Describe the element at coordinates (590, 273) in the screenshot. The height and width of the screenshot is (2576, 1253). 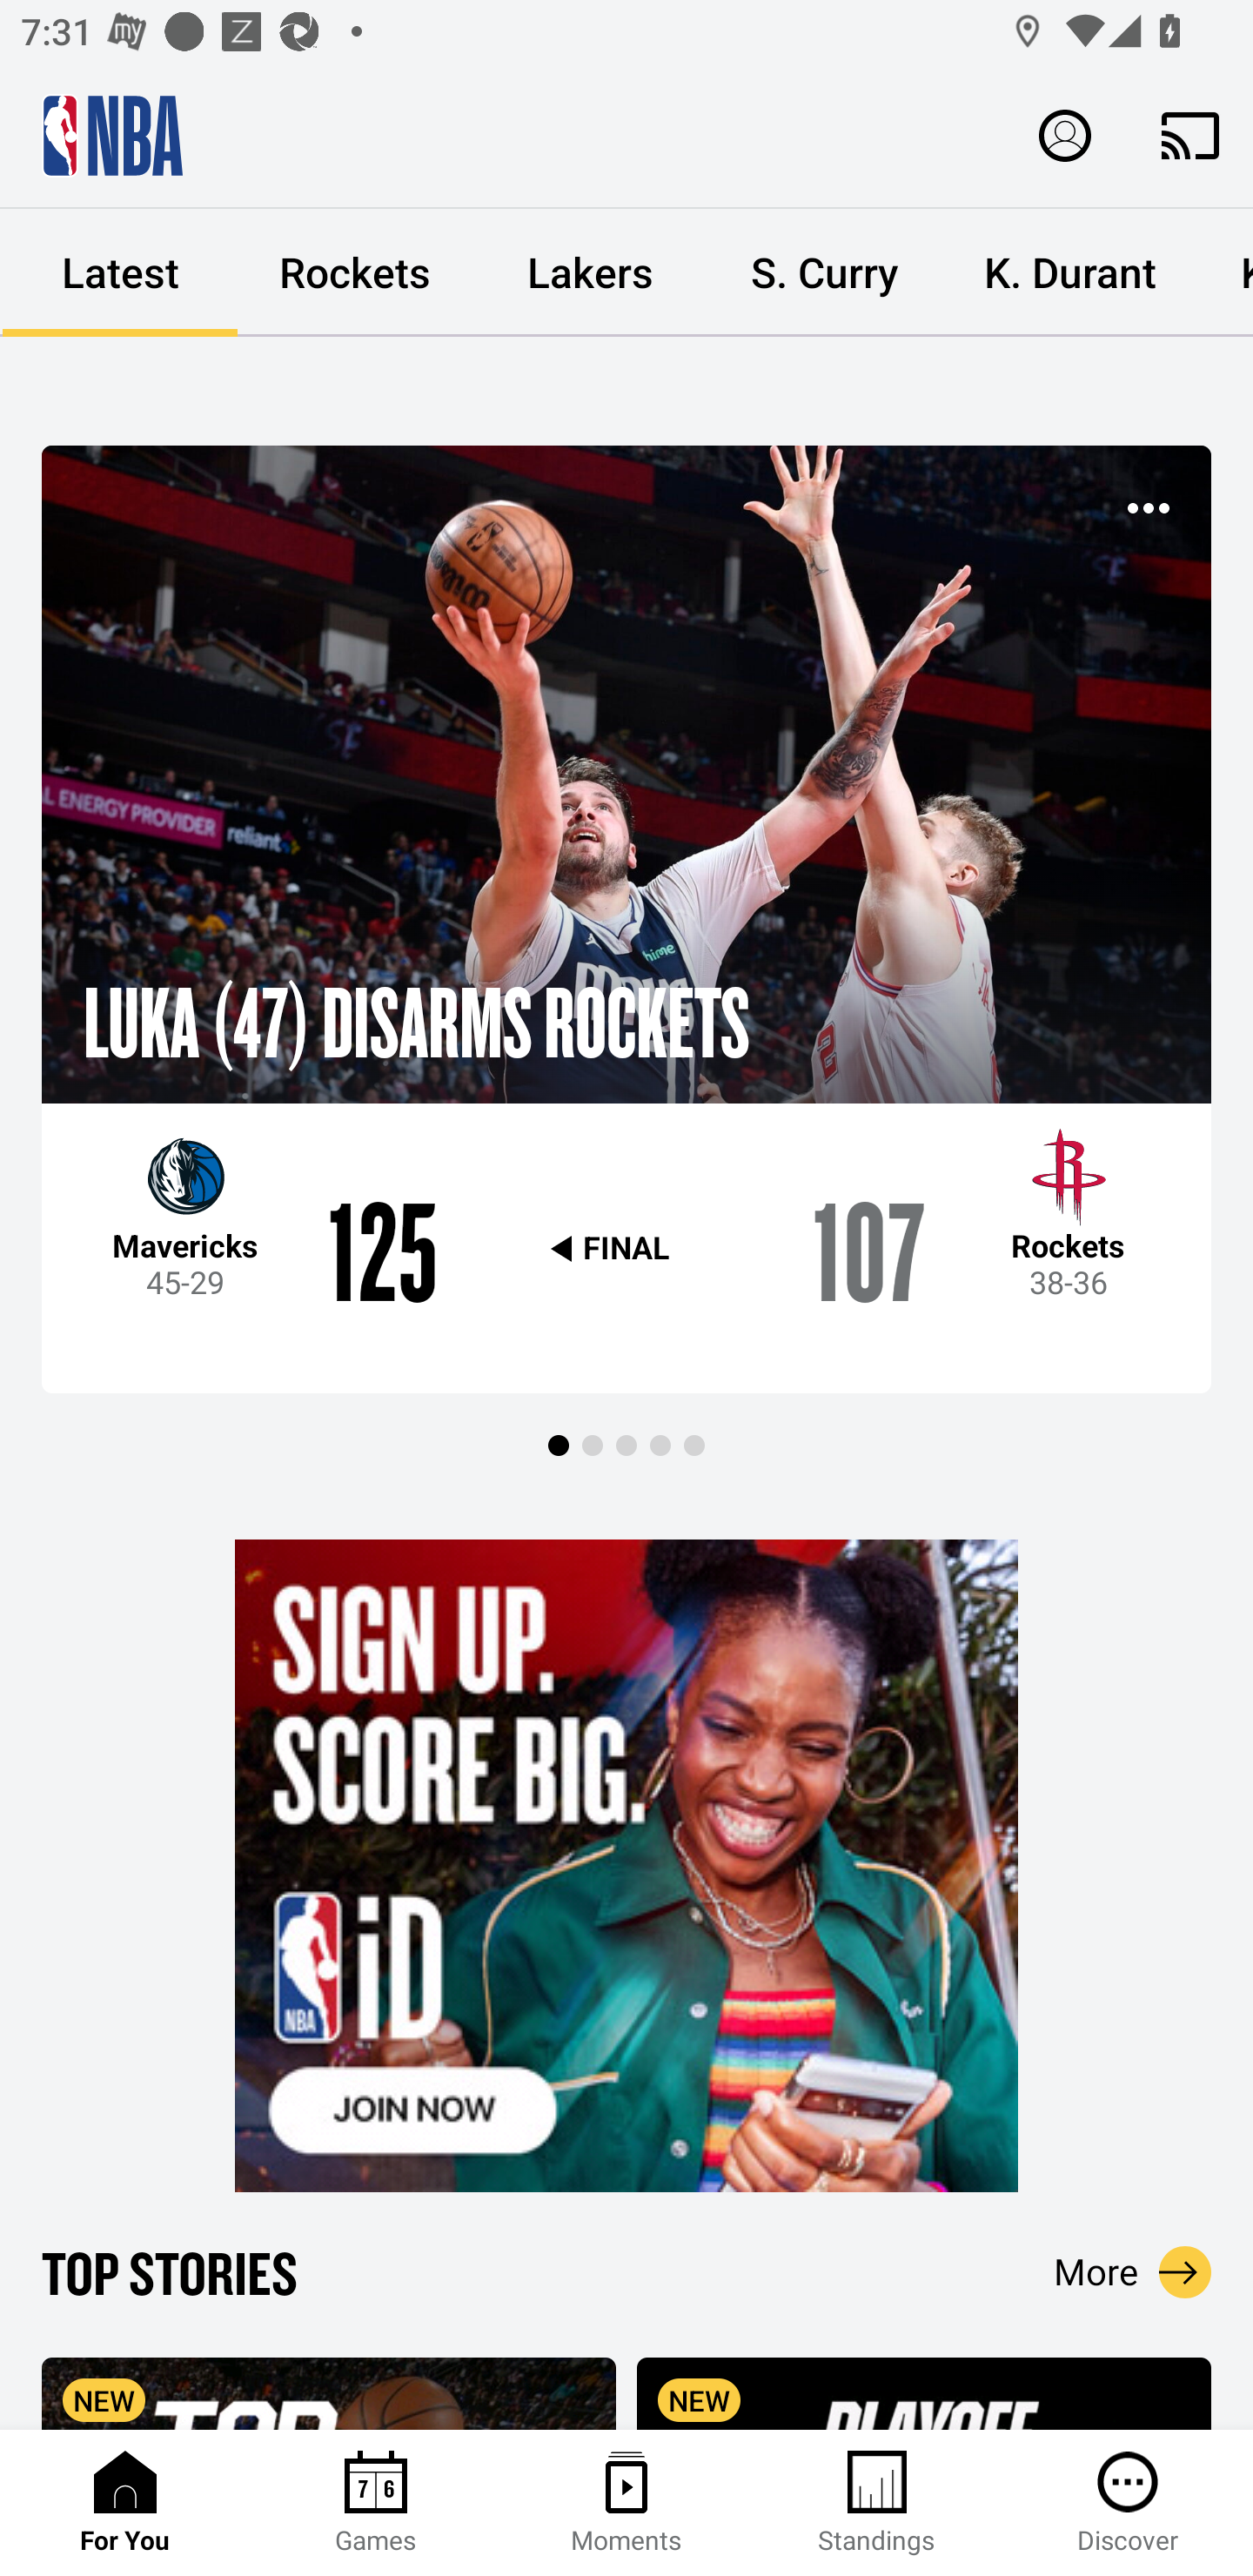
I see `Lakers` at that location.